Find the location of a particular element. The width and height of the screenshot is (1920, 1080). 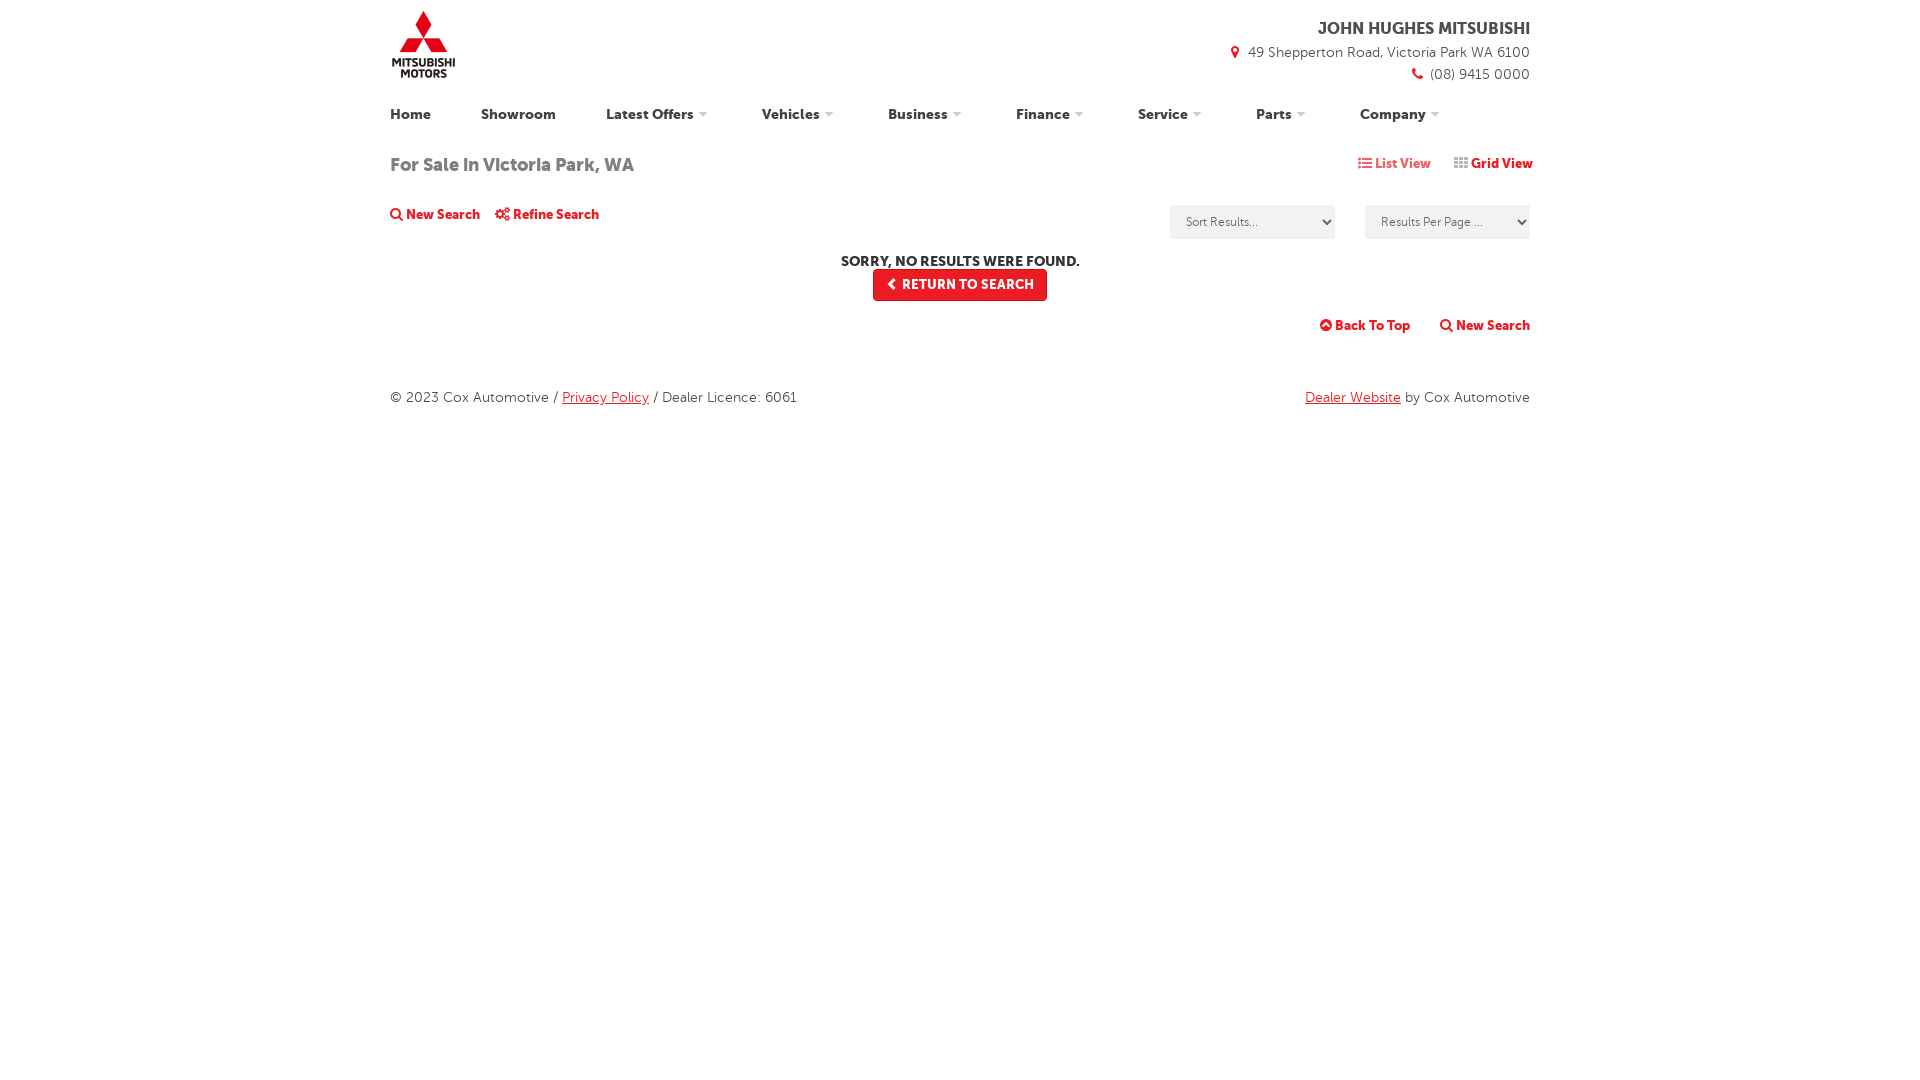

List View is located at coordinates (1394, 164).